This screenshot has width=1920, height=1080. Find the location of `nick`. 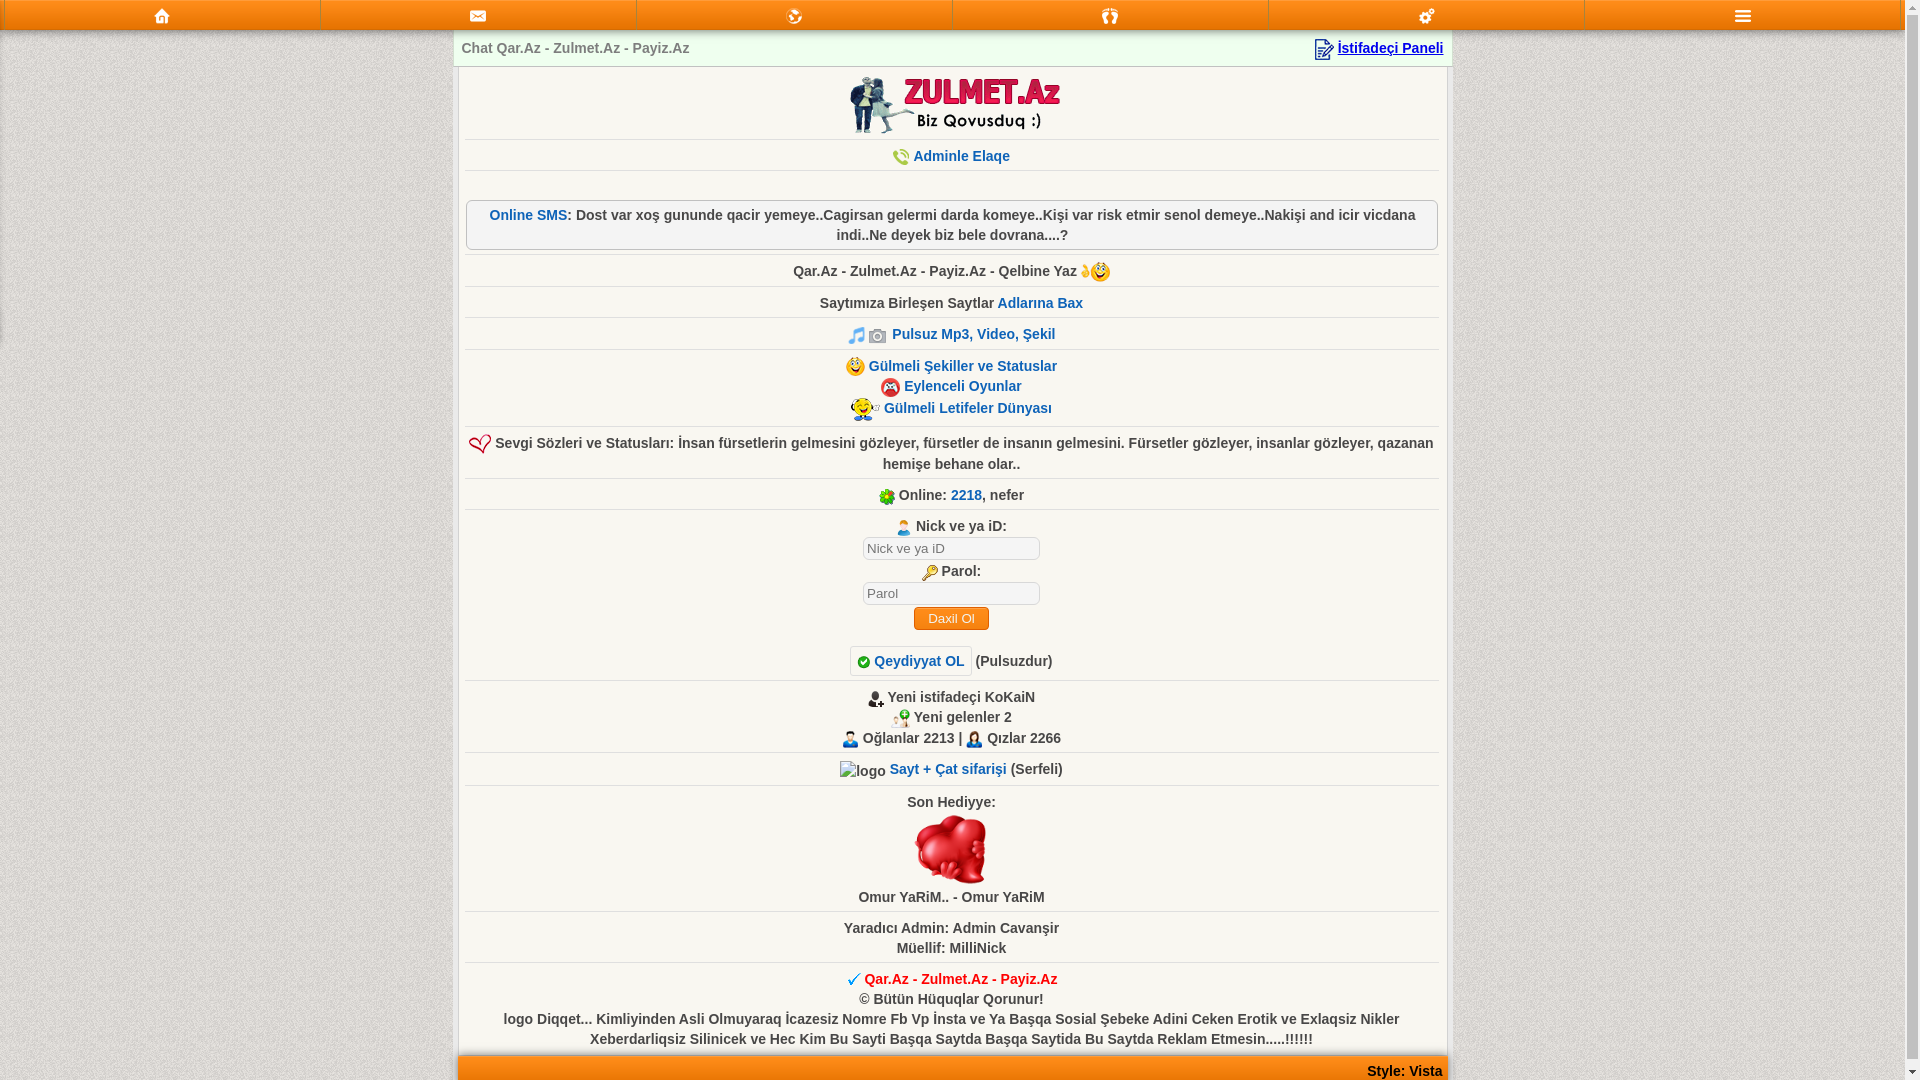

nick is located at coordinates (952, 548).